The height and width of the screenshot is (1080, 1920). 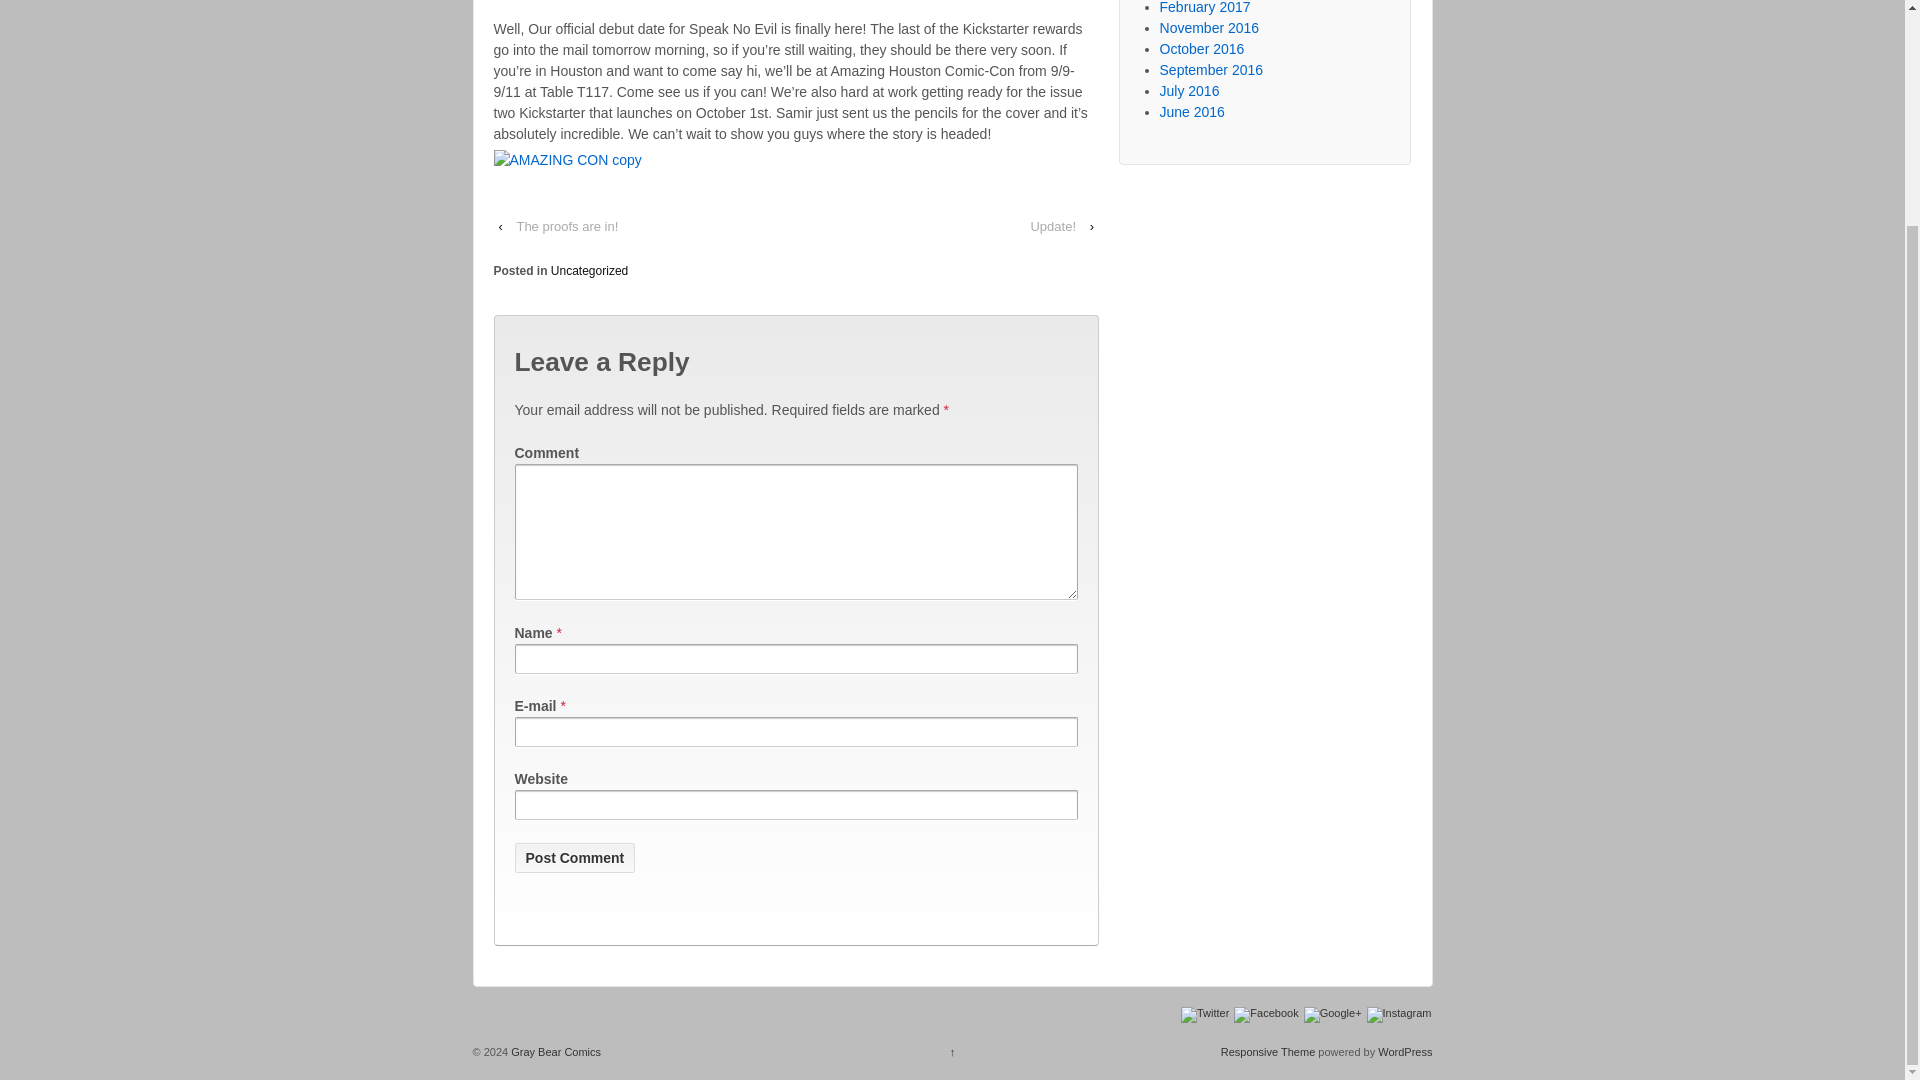 What do you see at coordinates (1268, 1052) in the screenshot?
I see `Responsive Theme` at bounding box center [1268, 1052].